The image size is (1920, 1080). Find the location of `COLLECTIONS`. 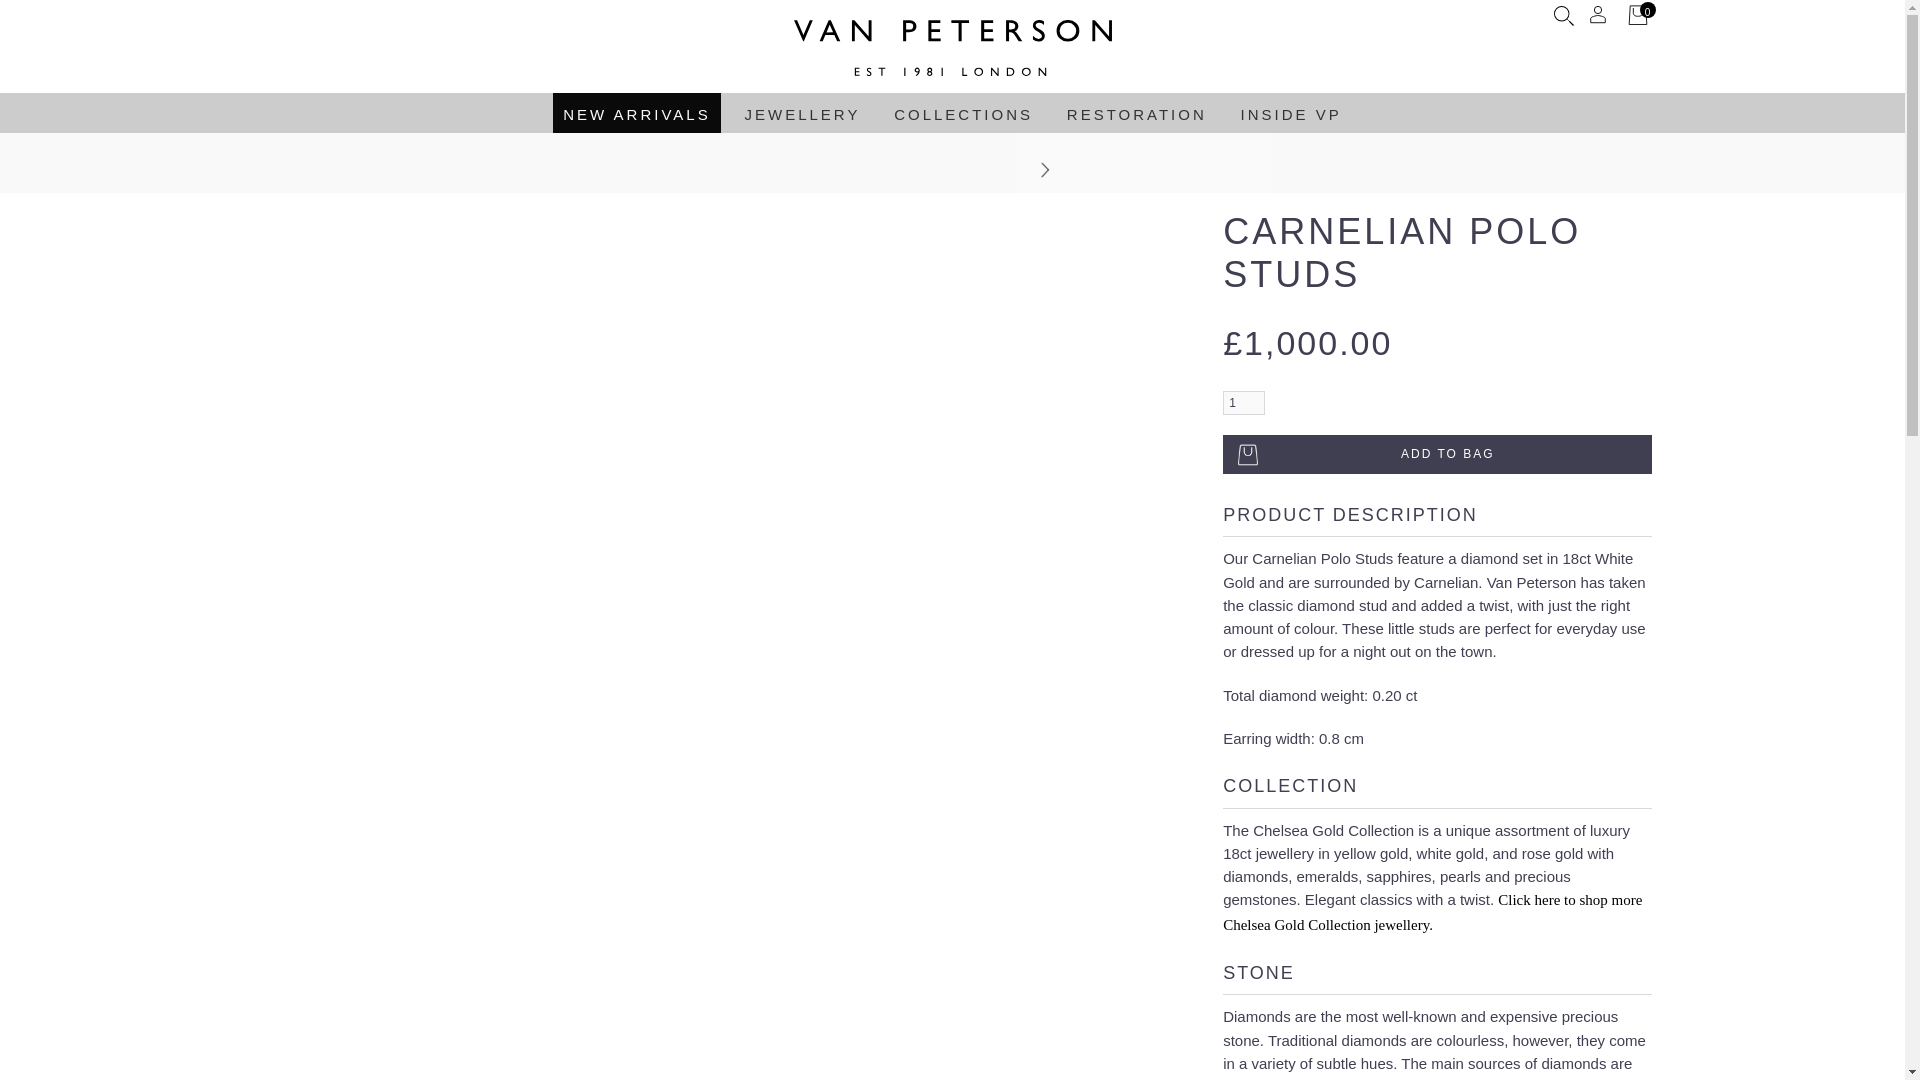

COLLECTIONS is located at coordinates (962, 112).